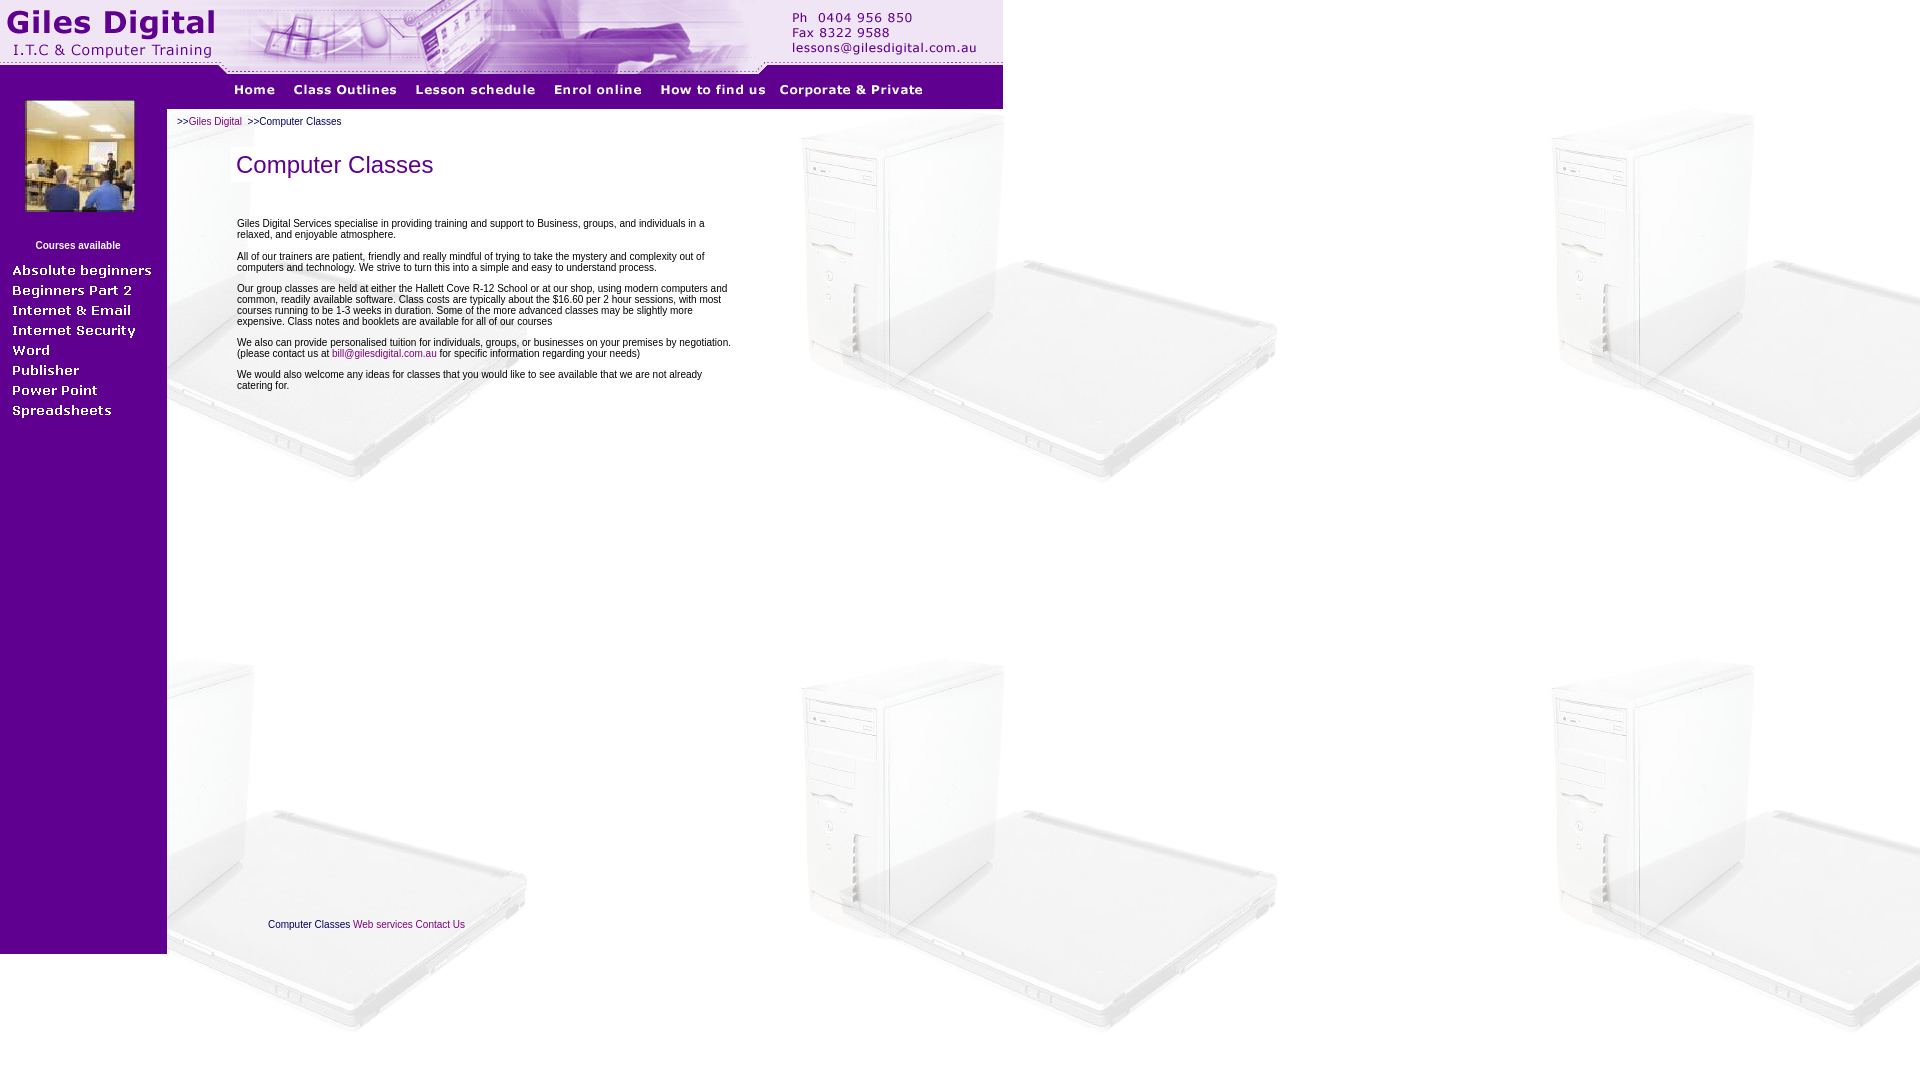  What do you see at coordinates (82, 330) in the screenshot?
I see `Internet Security` at bounding box center [82, 330].